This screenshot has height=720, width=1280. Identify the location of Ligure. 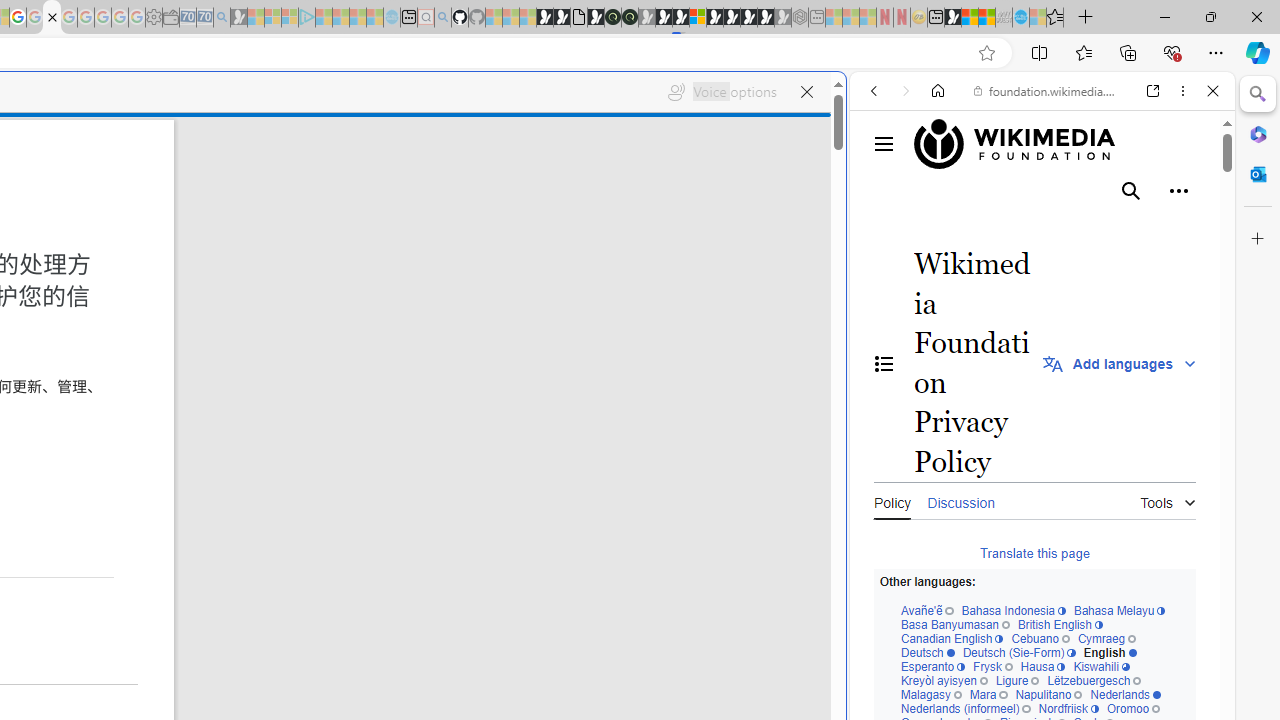
(1016, 681).